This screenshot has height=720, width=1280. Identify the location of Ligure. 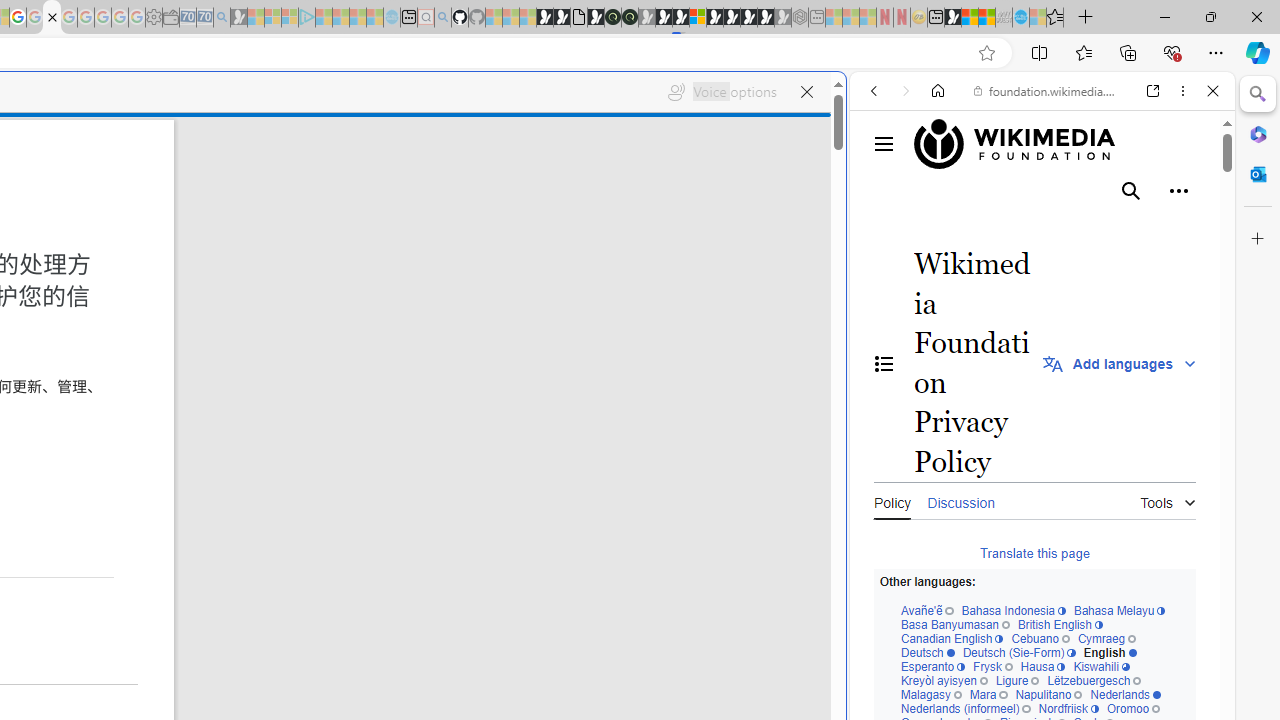
(1016, 681).